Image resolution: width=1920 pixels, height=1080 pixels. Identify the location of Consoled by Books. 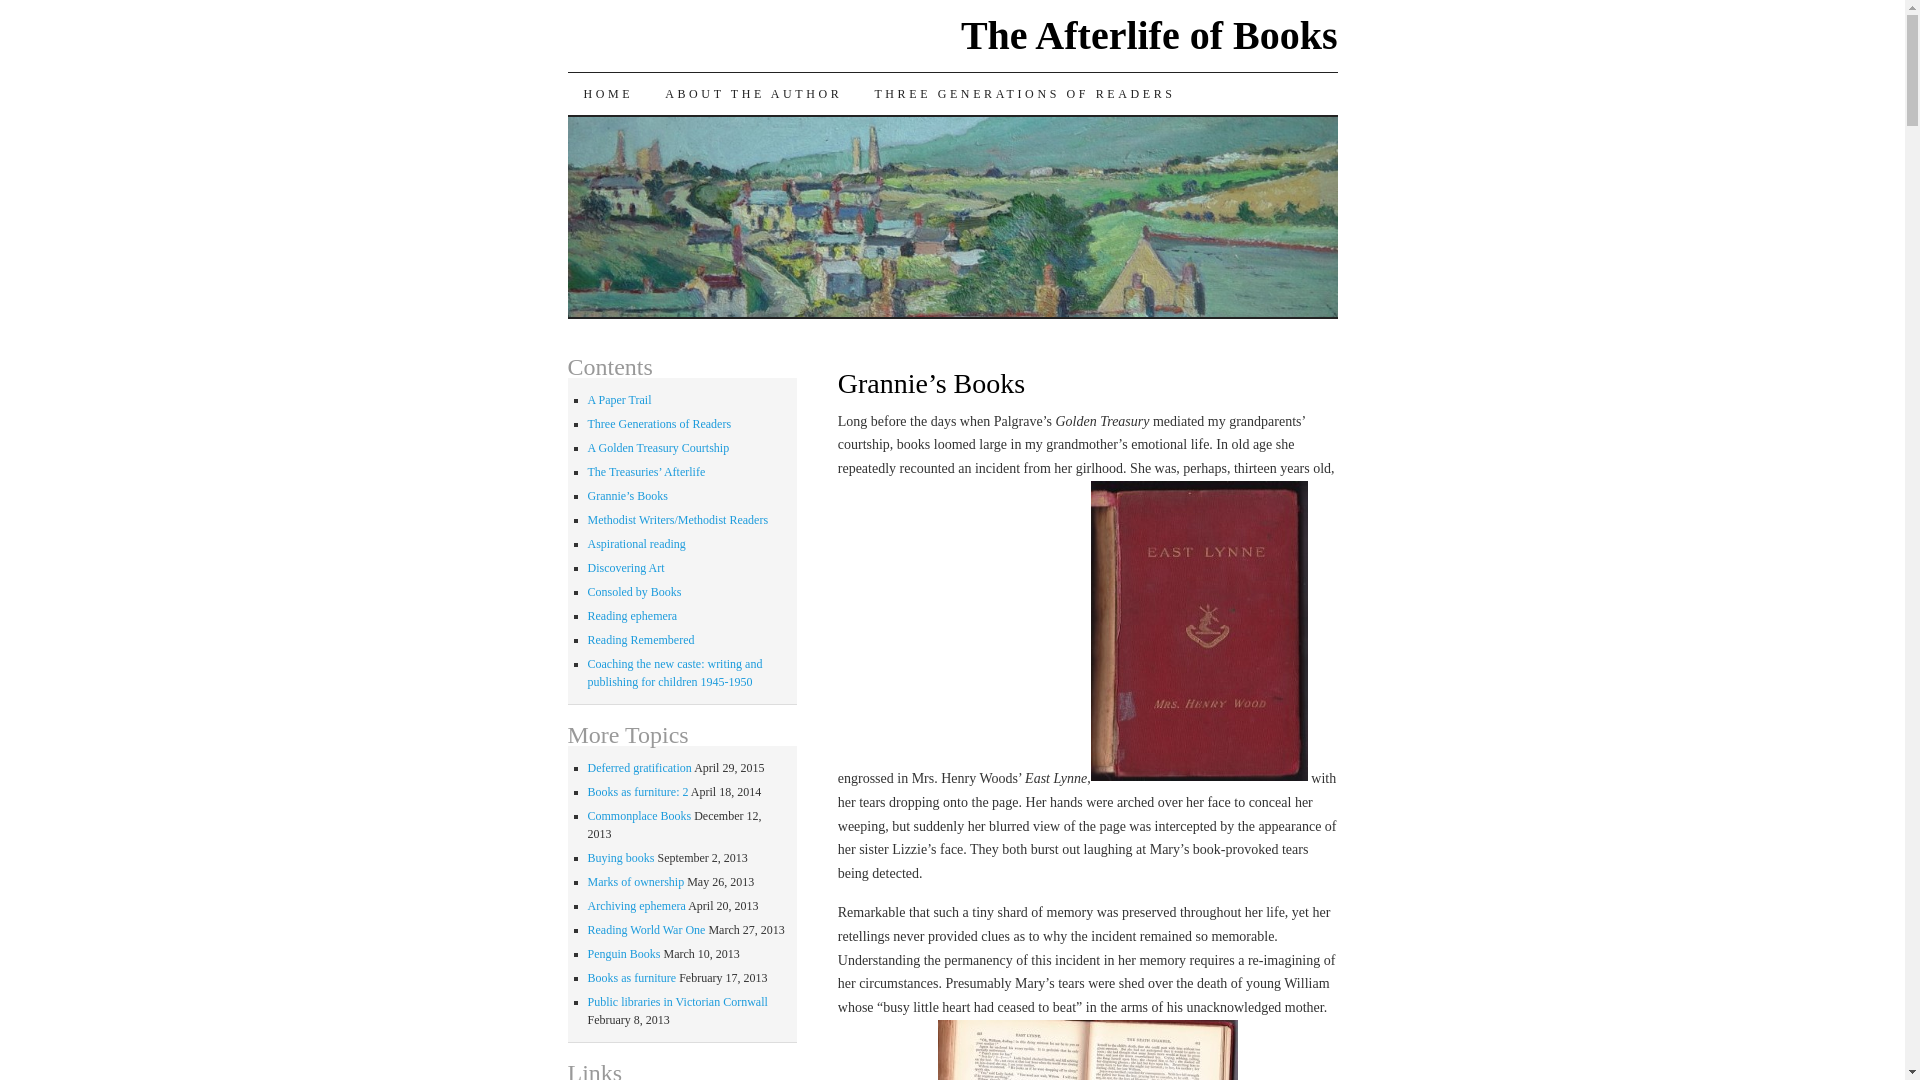
(634, 592).